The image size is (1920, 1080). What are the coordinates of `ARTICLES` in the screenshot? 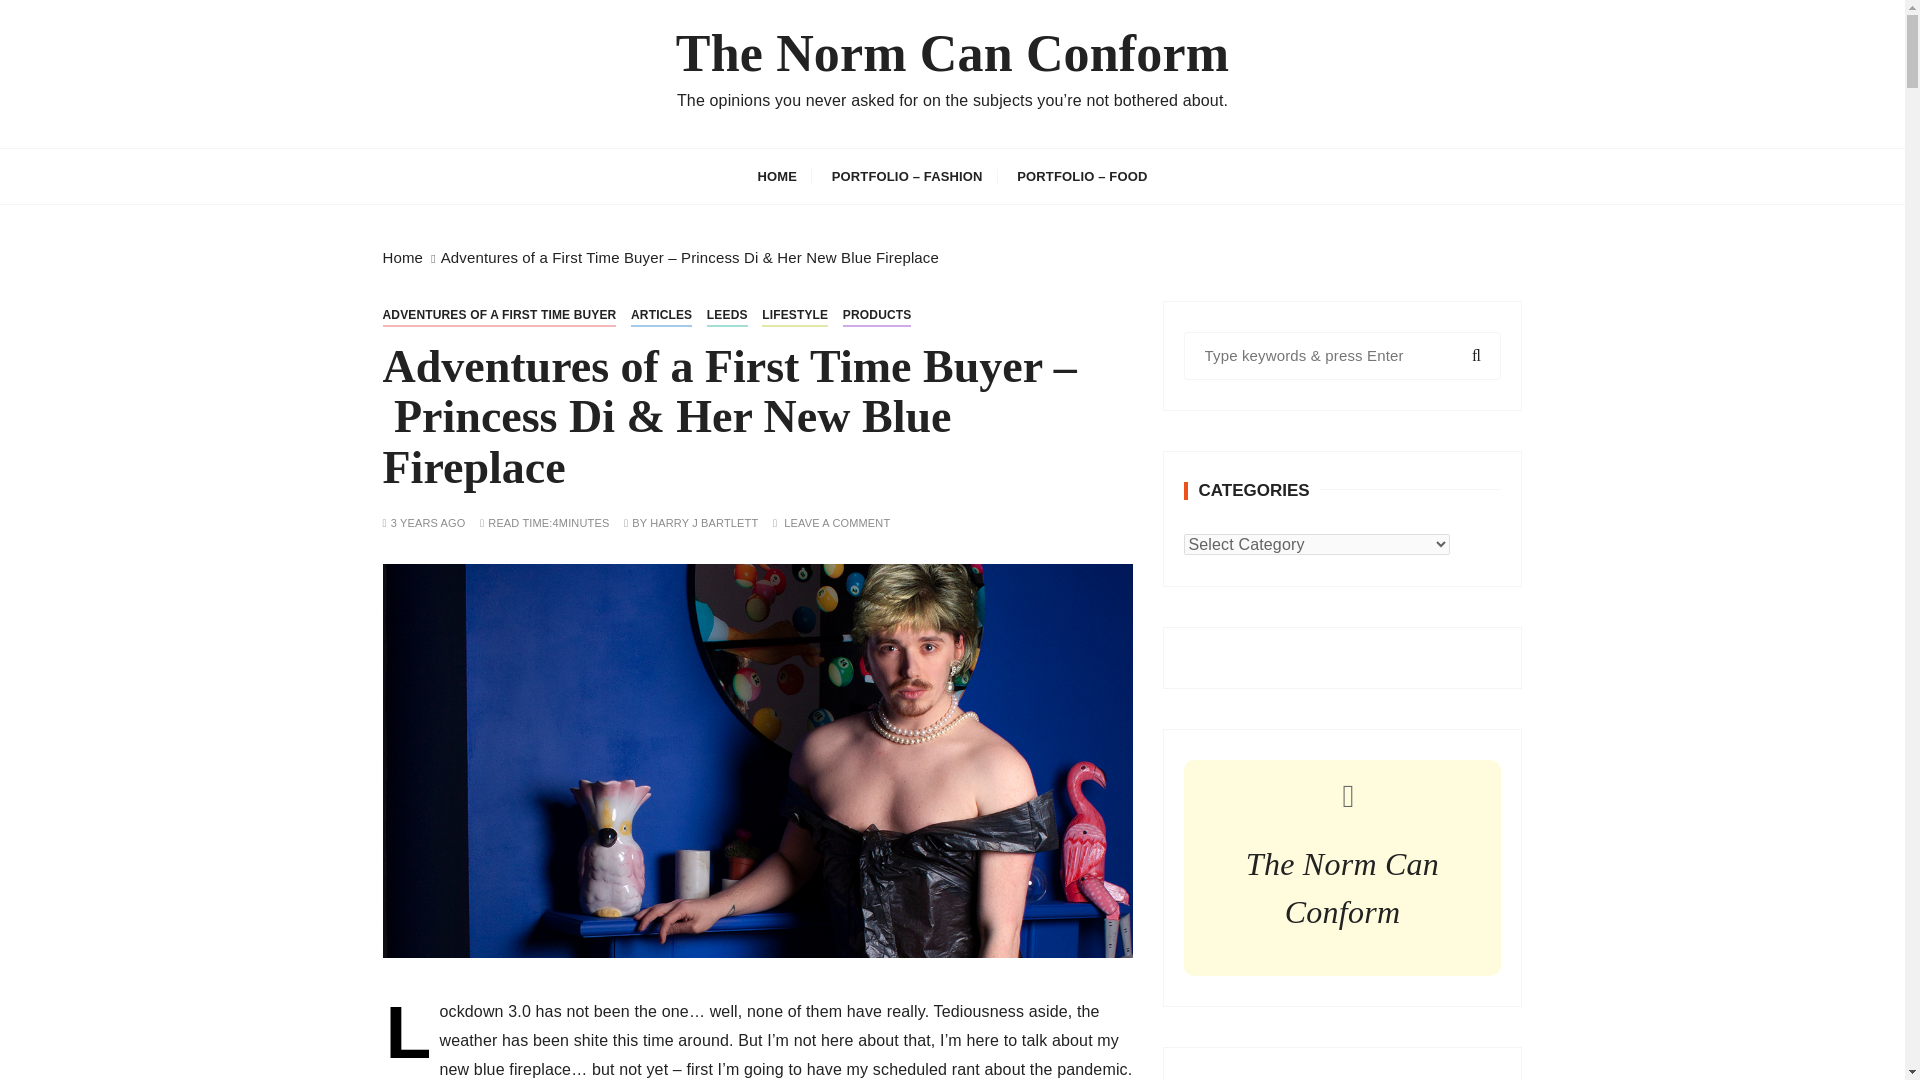 It's located at (661, 315).